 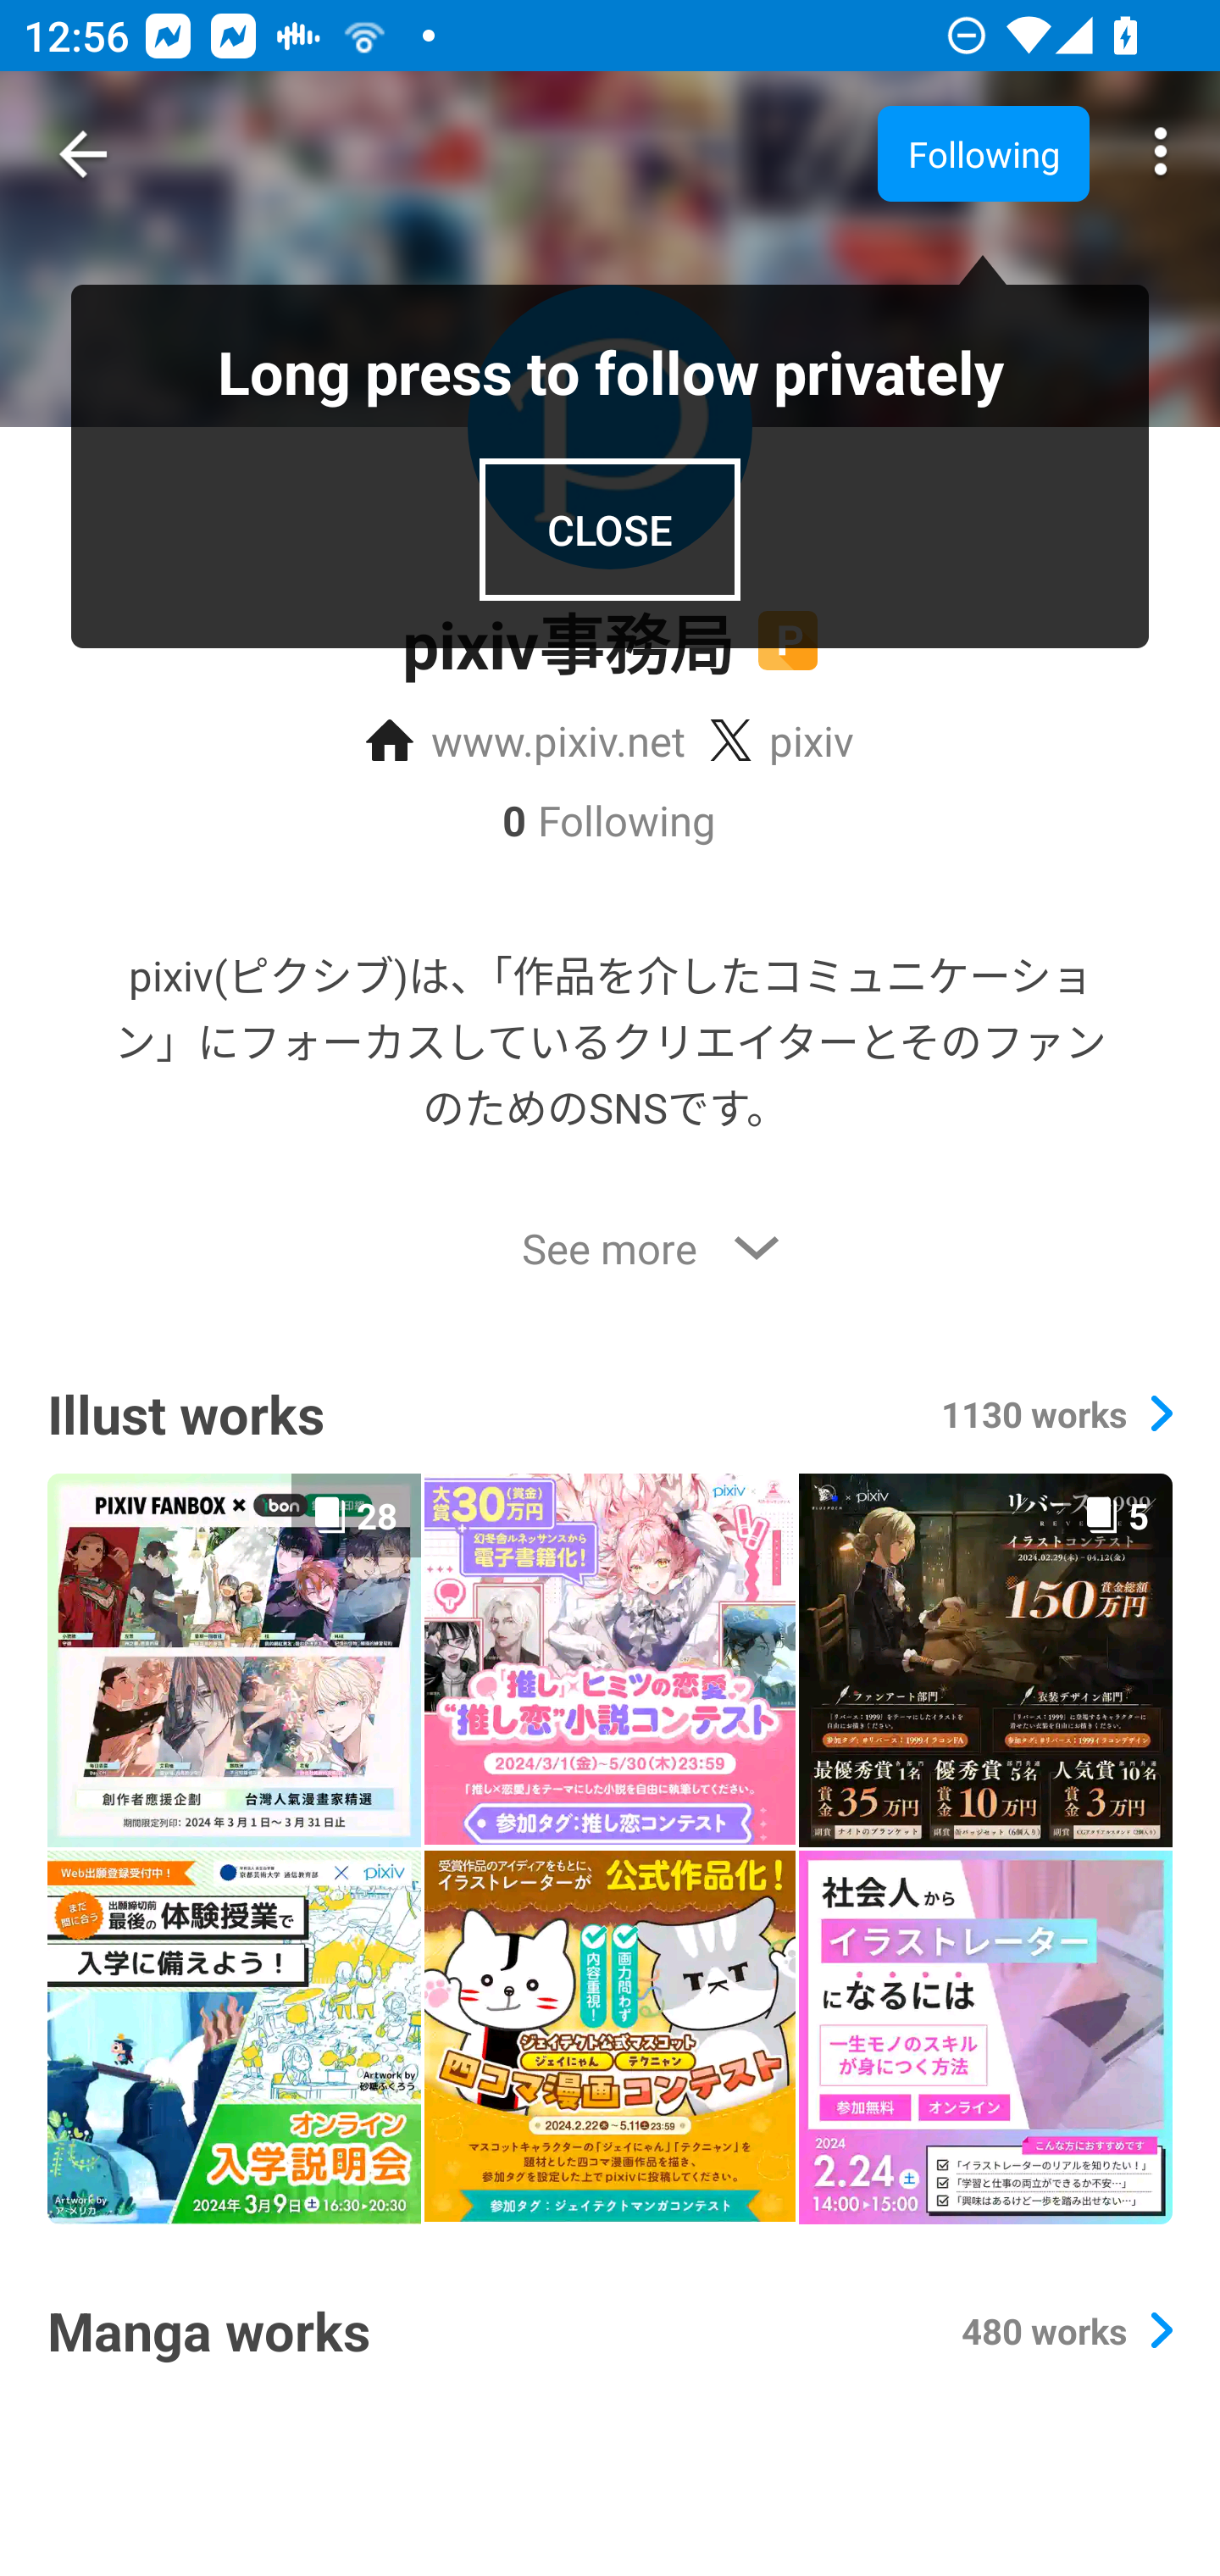 What do you see at coordinates (1066, 2329) in the screenshot?
I see `480 works` at bounding box center [1066, 2329].